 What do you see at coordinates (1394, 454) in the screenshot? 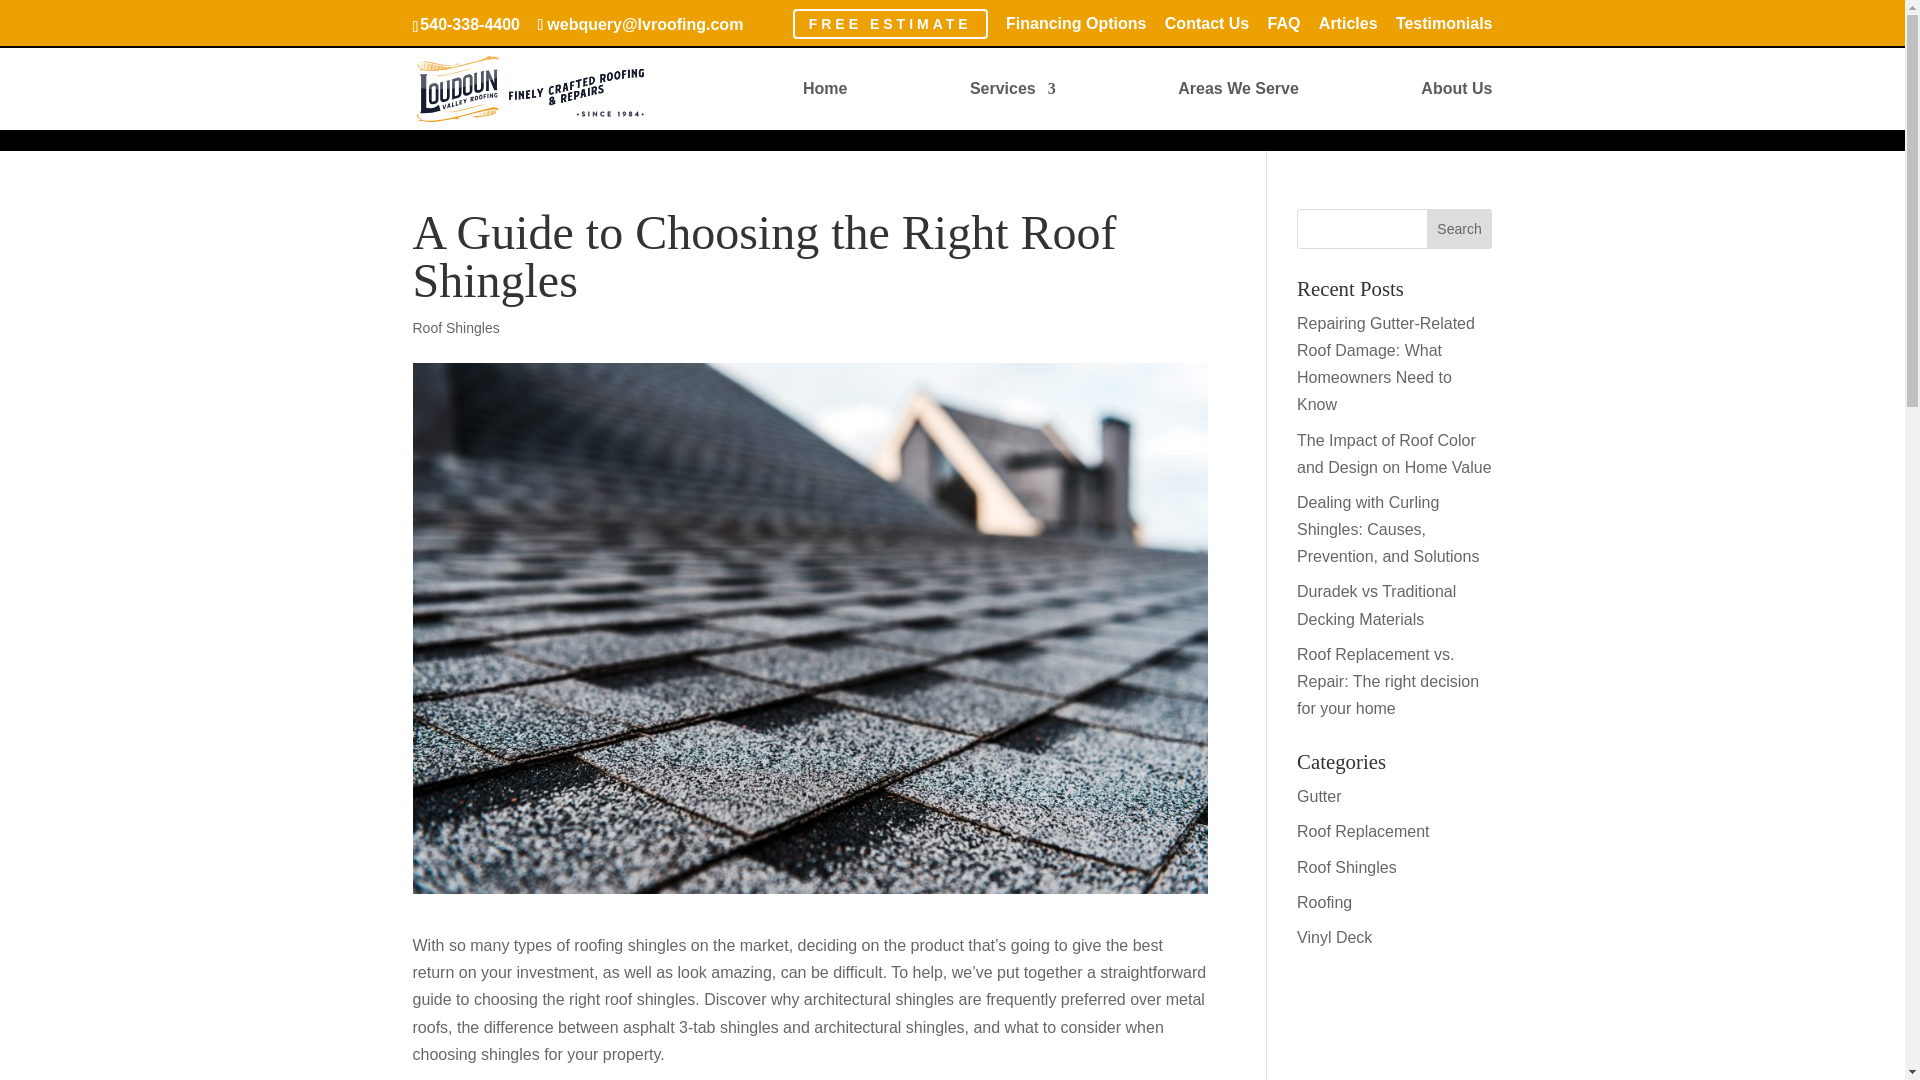
I see `The Impact of Roof Color and Design on Home Value` at bounding box center [1394, 454].